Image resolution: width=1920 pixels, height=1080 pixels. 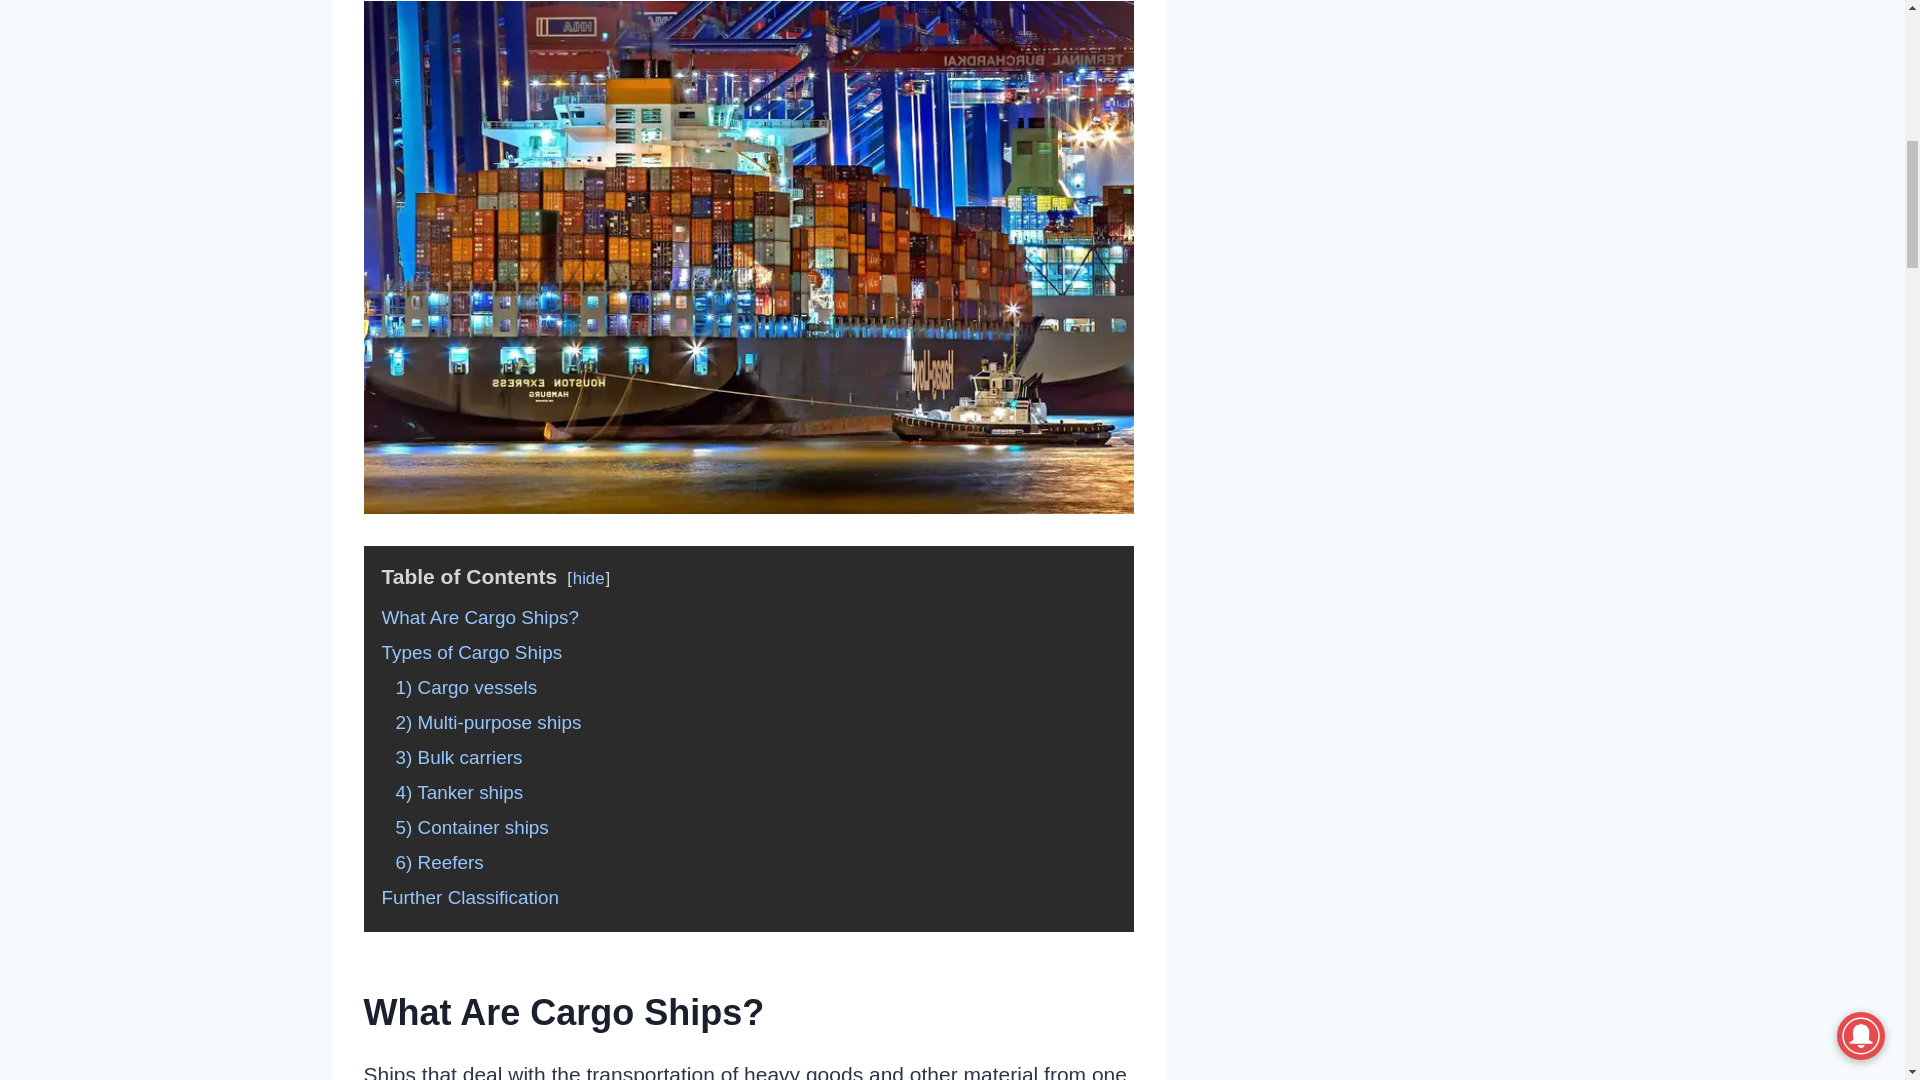 What do you see at coordinates (470, 897) in the screenshot?
I see `Further Classification` at bounding box center [470, 897].